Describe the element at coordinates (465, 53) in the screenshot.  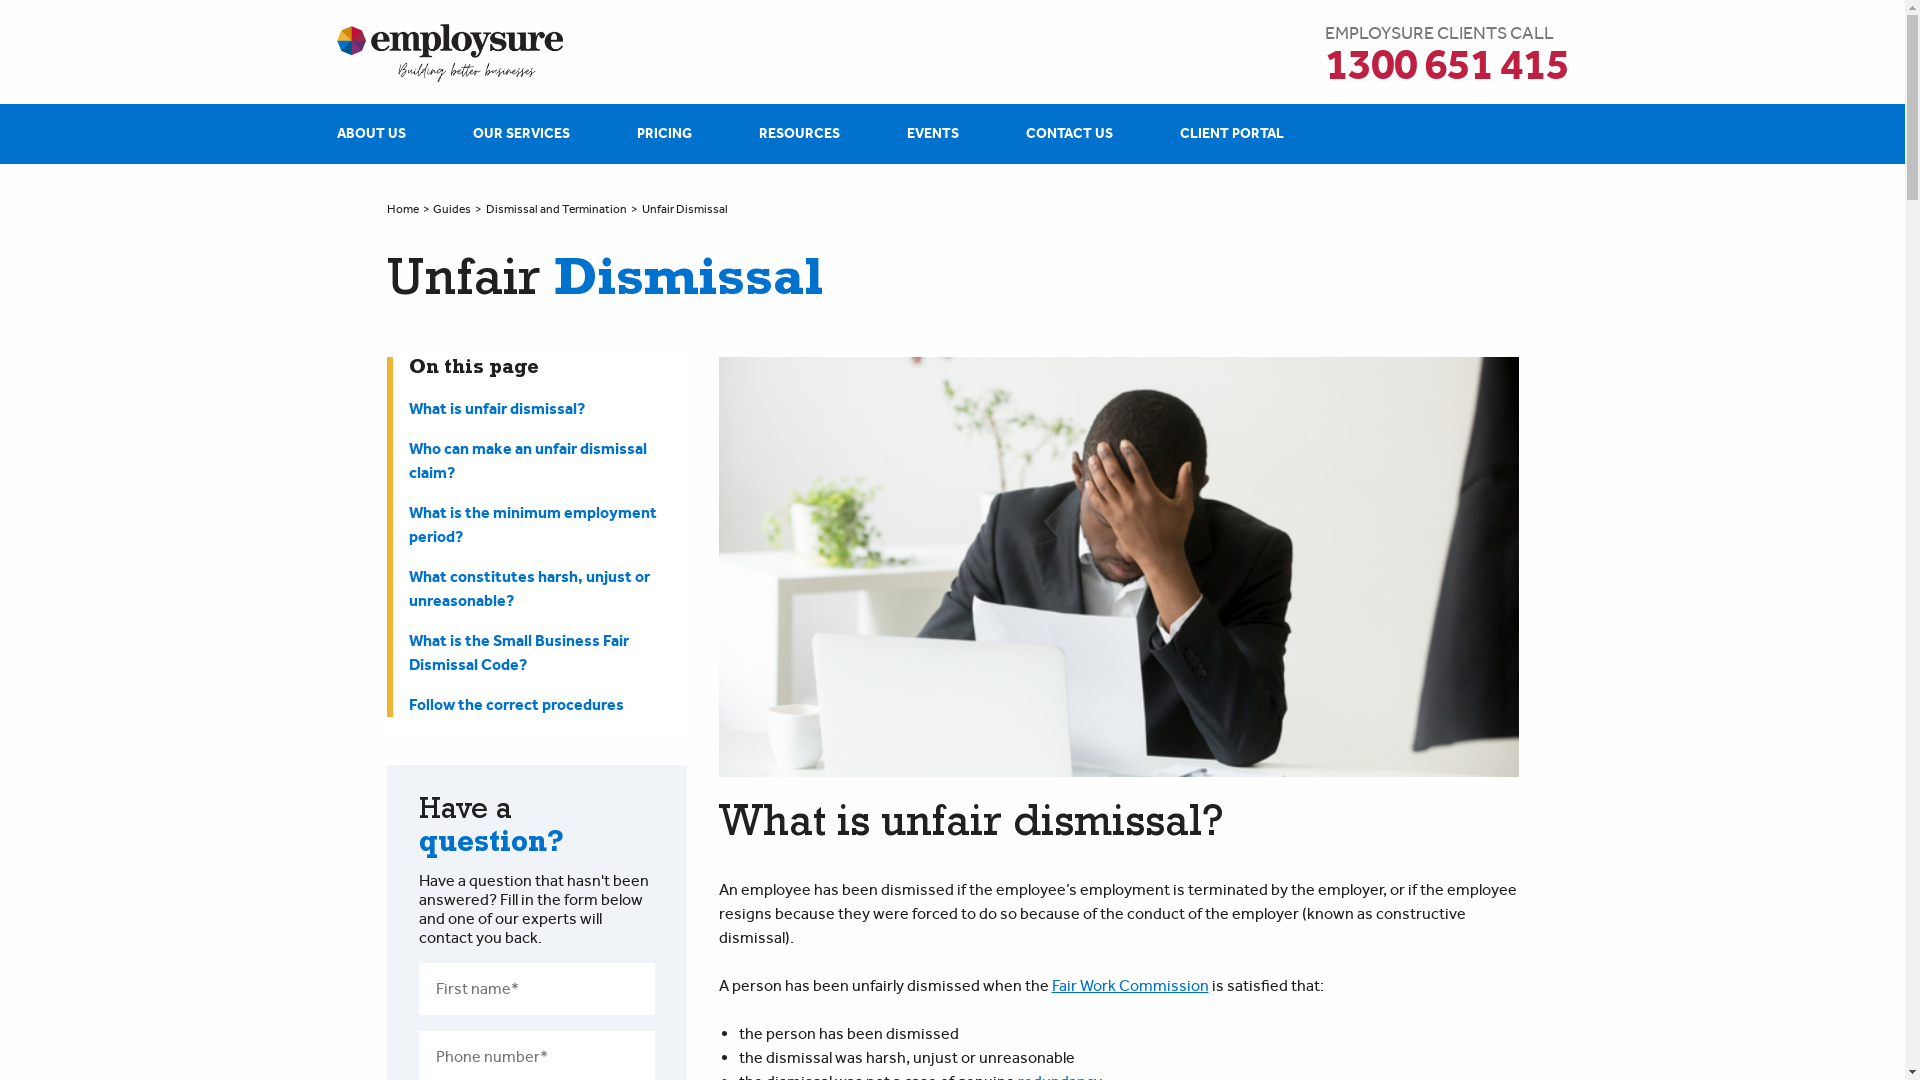
I see `EMPLOYSURE HOME` at that location.